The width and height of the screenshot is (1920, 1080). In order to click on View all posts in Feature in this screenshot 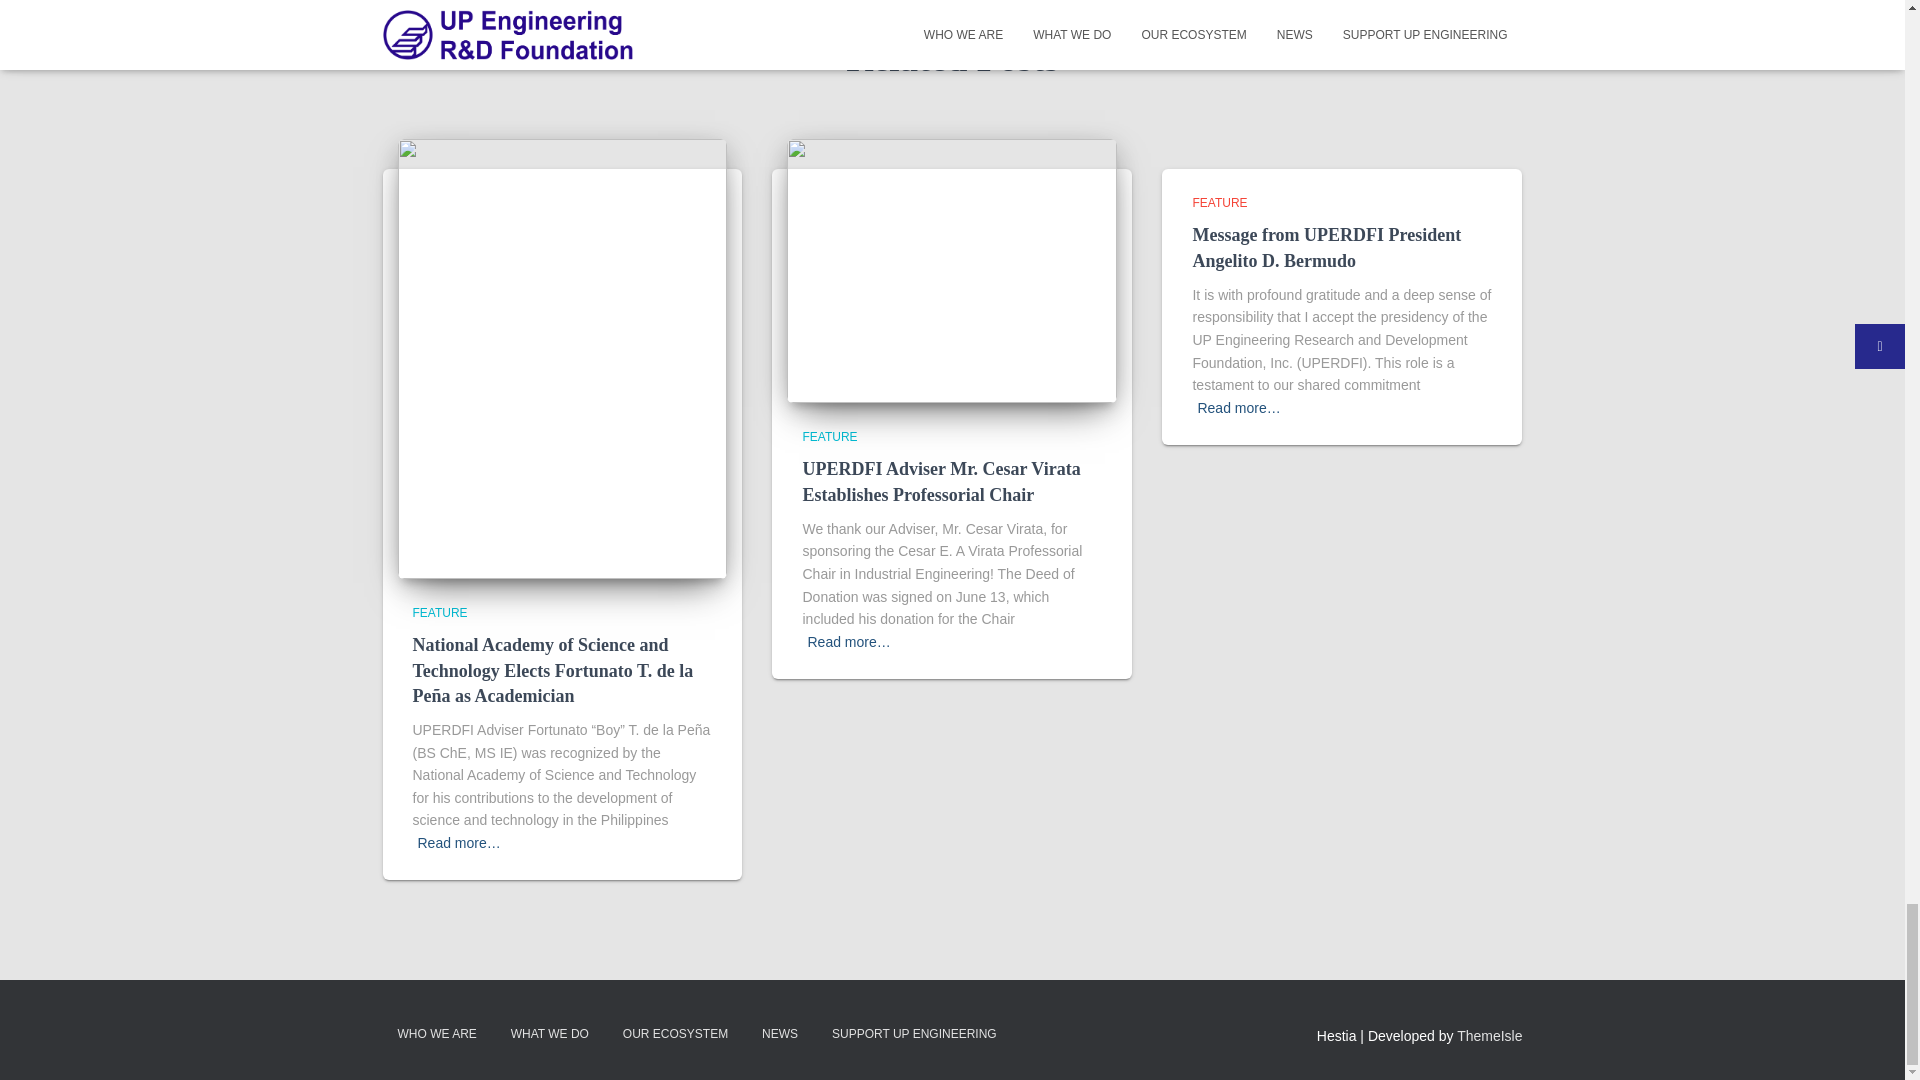, I will do `click(1219, 202)`.